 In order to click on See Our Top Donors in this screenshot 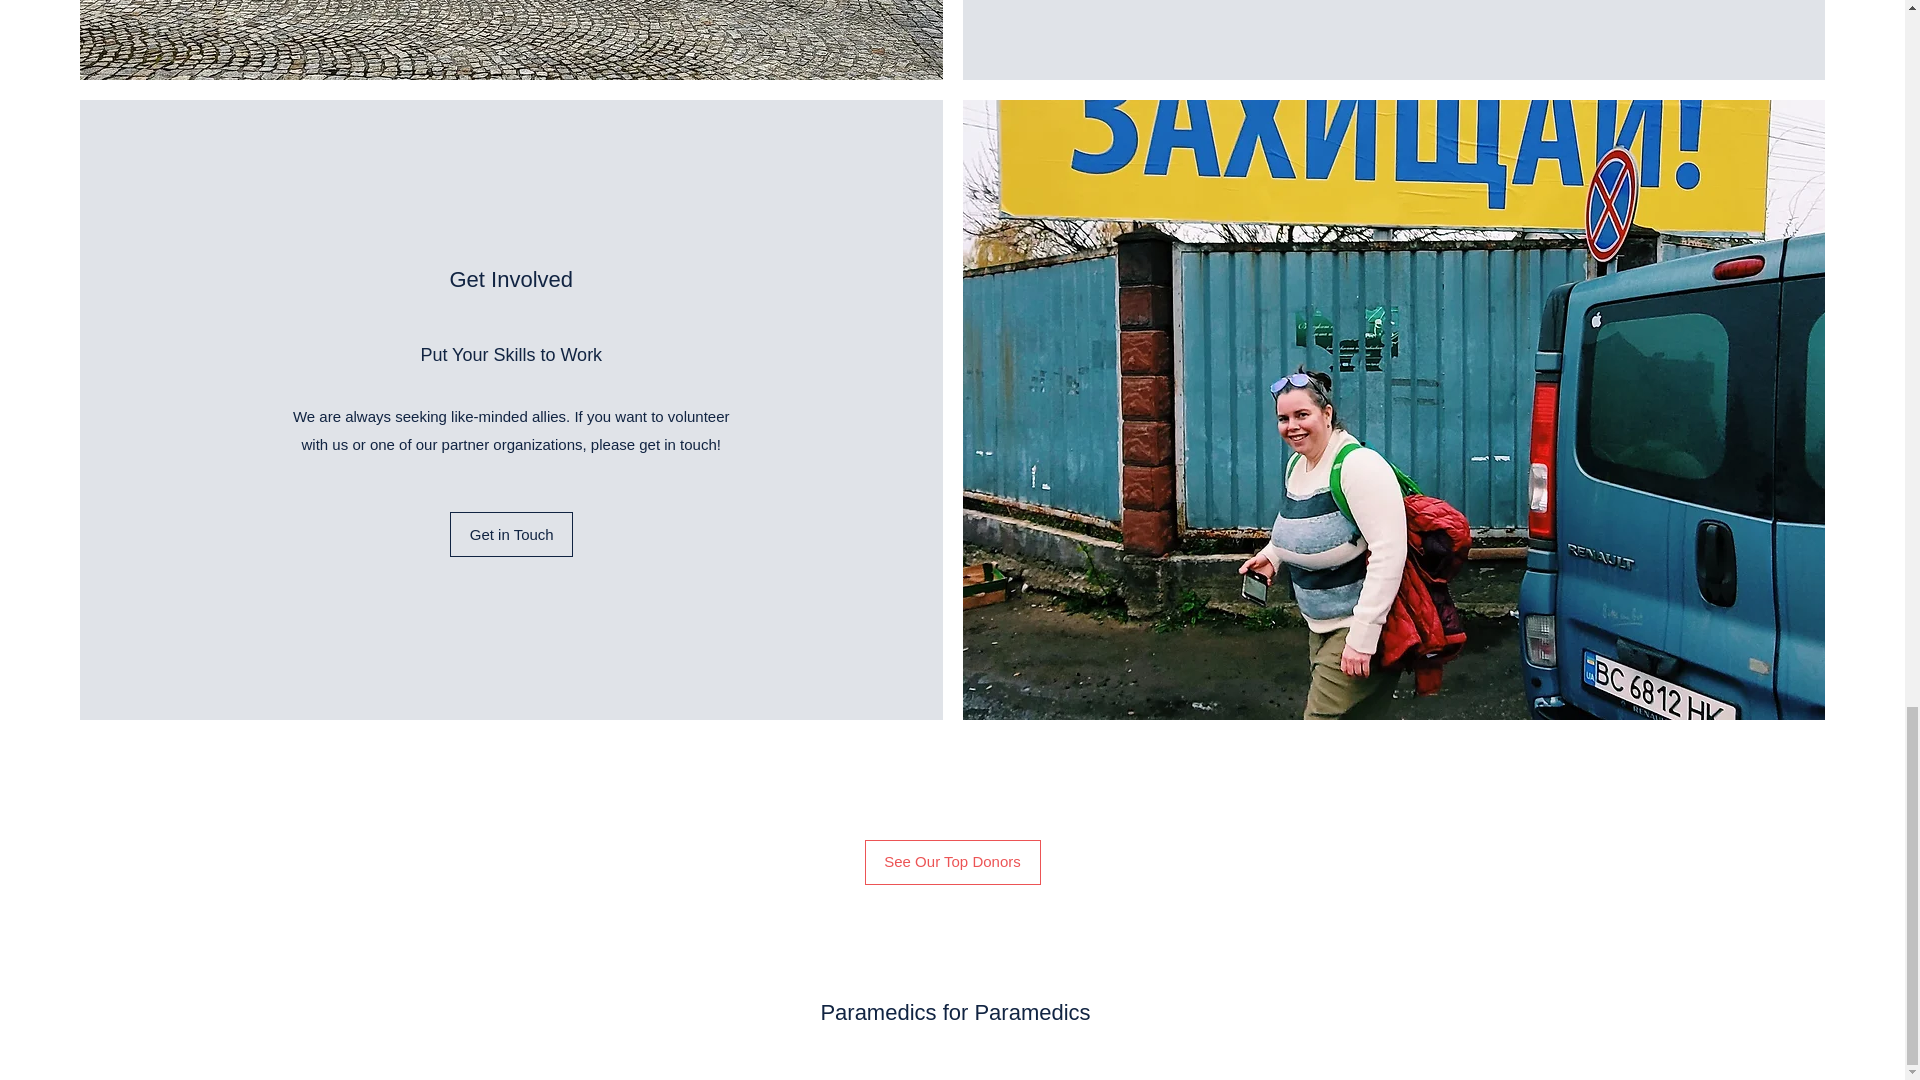, I will do `click(952, 862)`.